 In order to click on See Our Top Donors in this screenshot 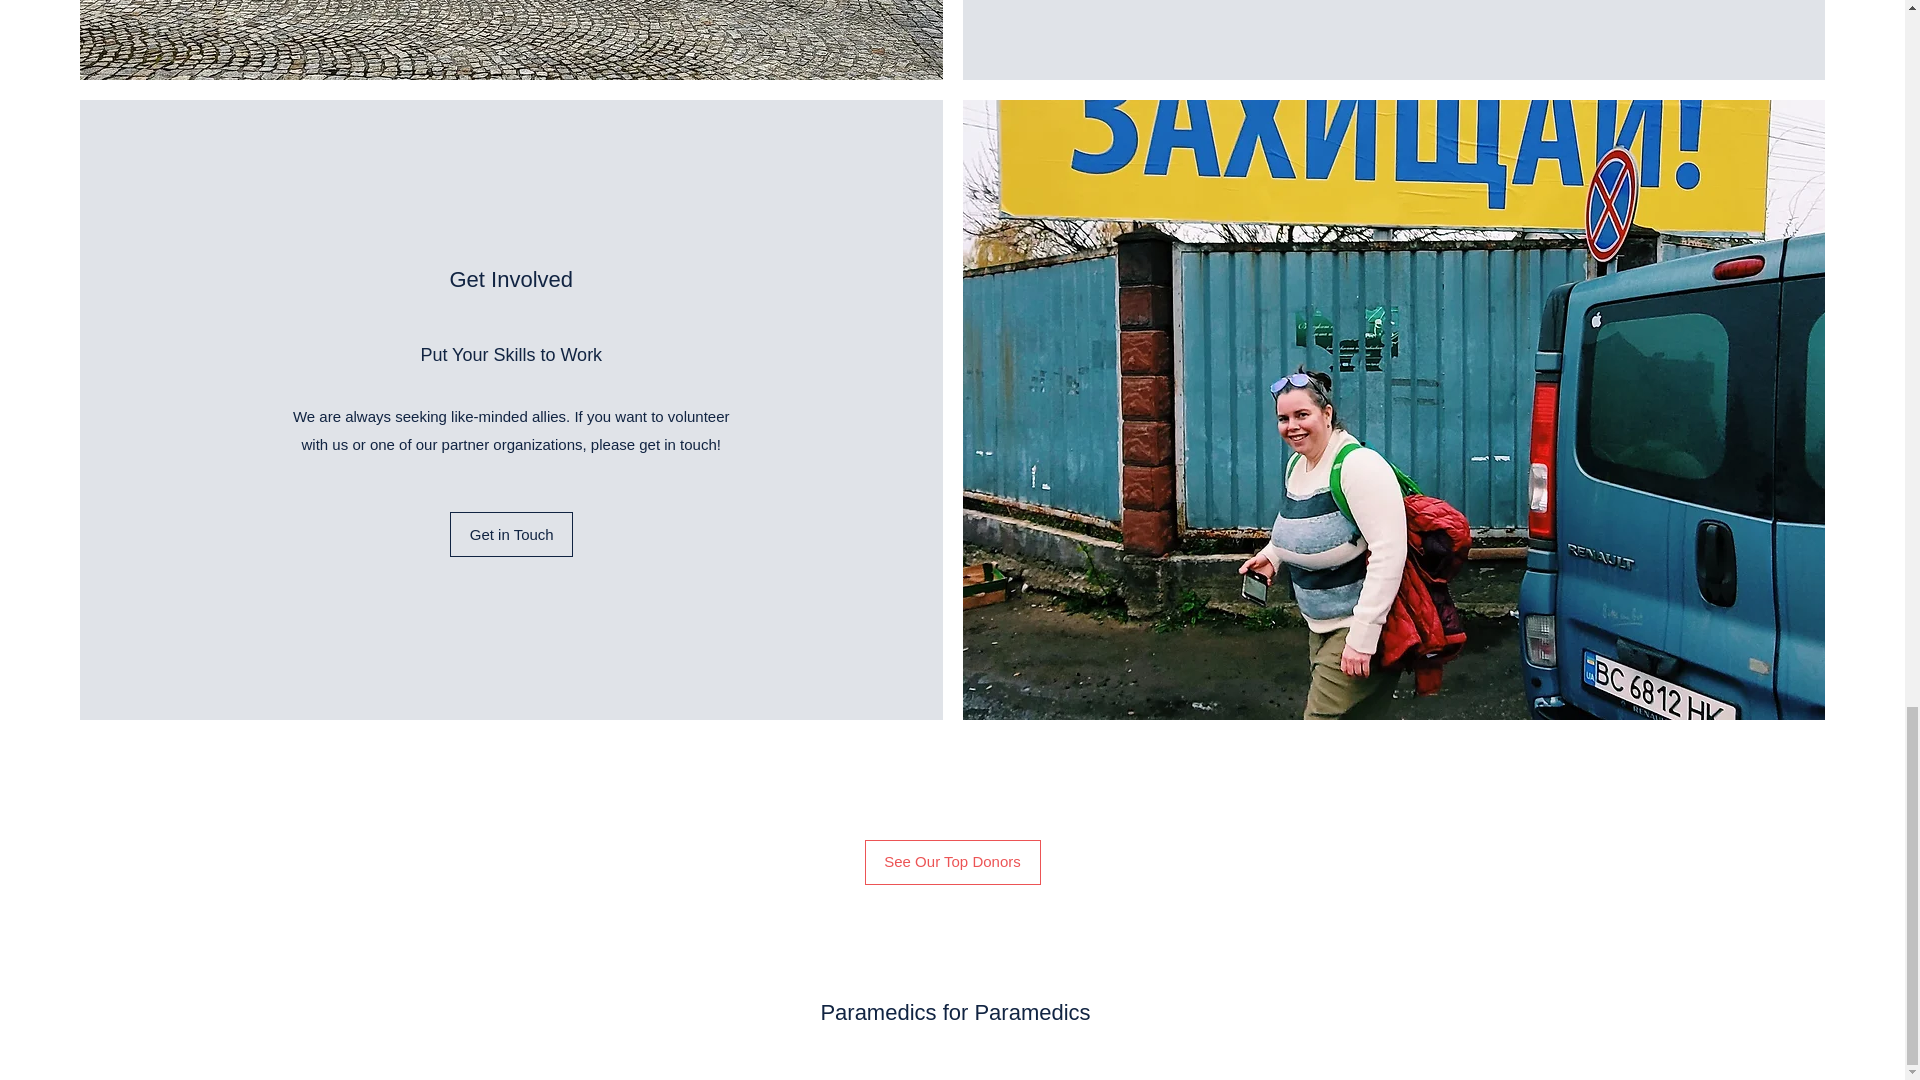, I will do `click(952, 862)`.